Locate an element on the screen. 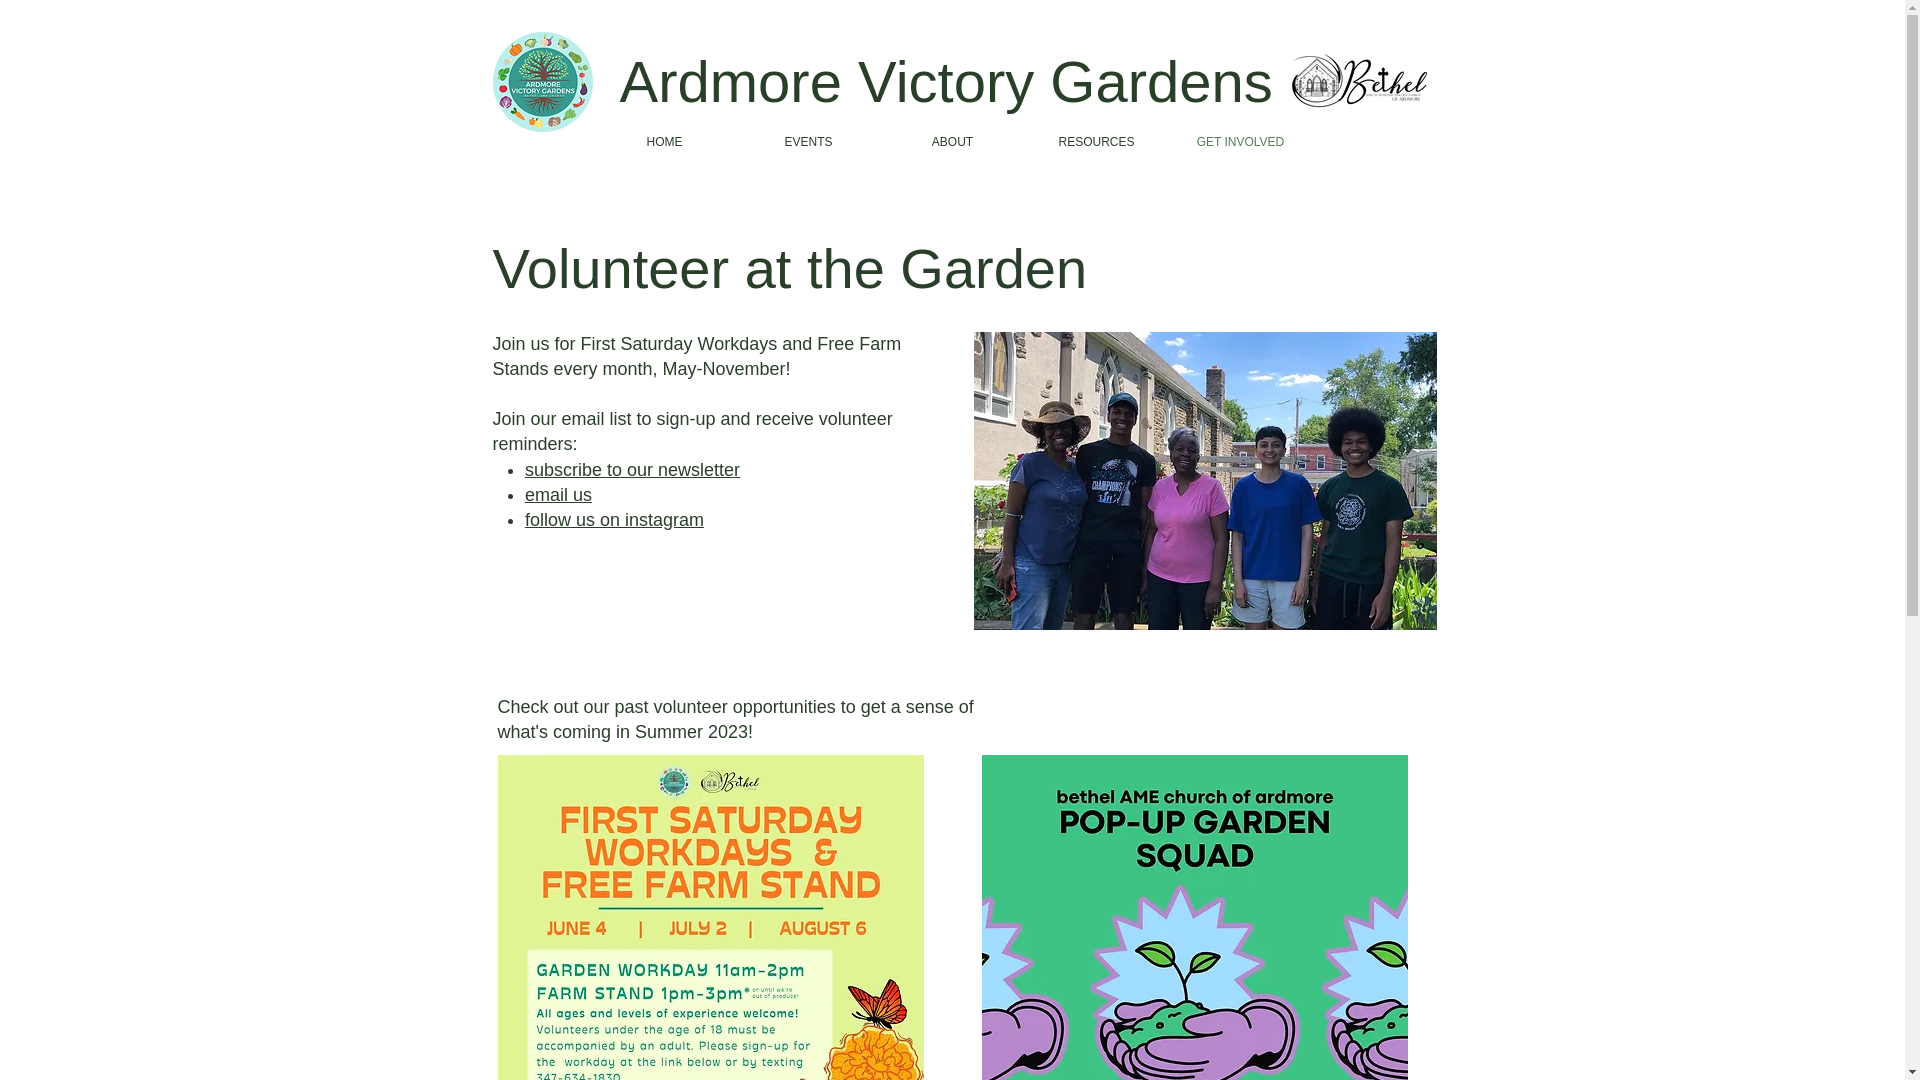 The width and height of the screenshot is (1920, 1080). HOME is located at coordinates (663, 142).